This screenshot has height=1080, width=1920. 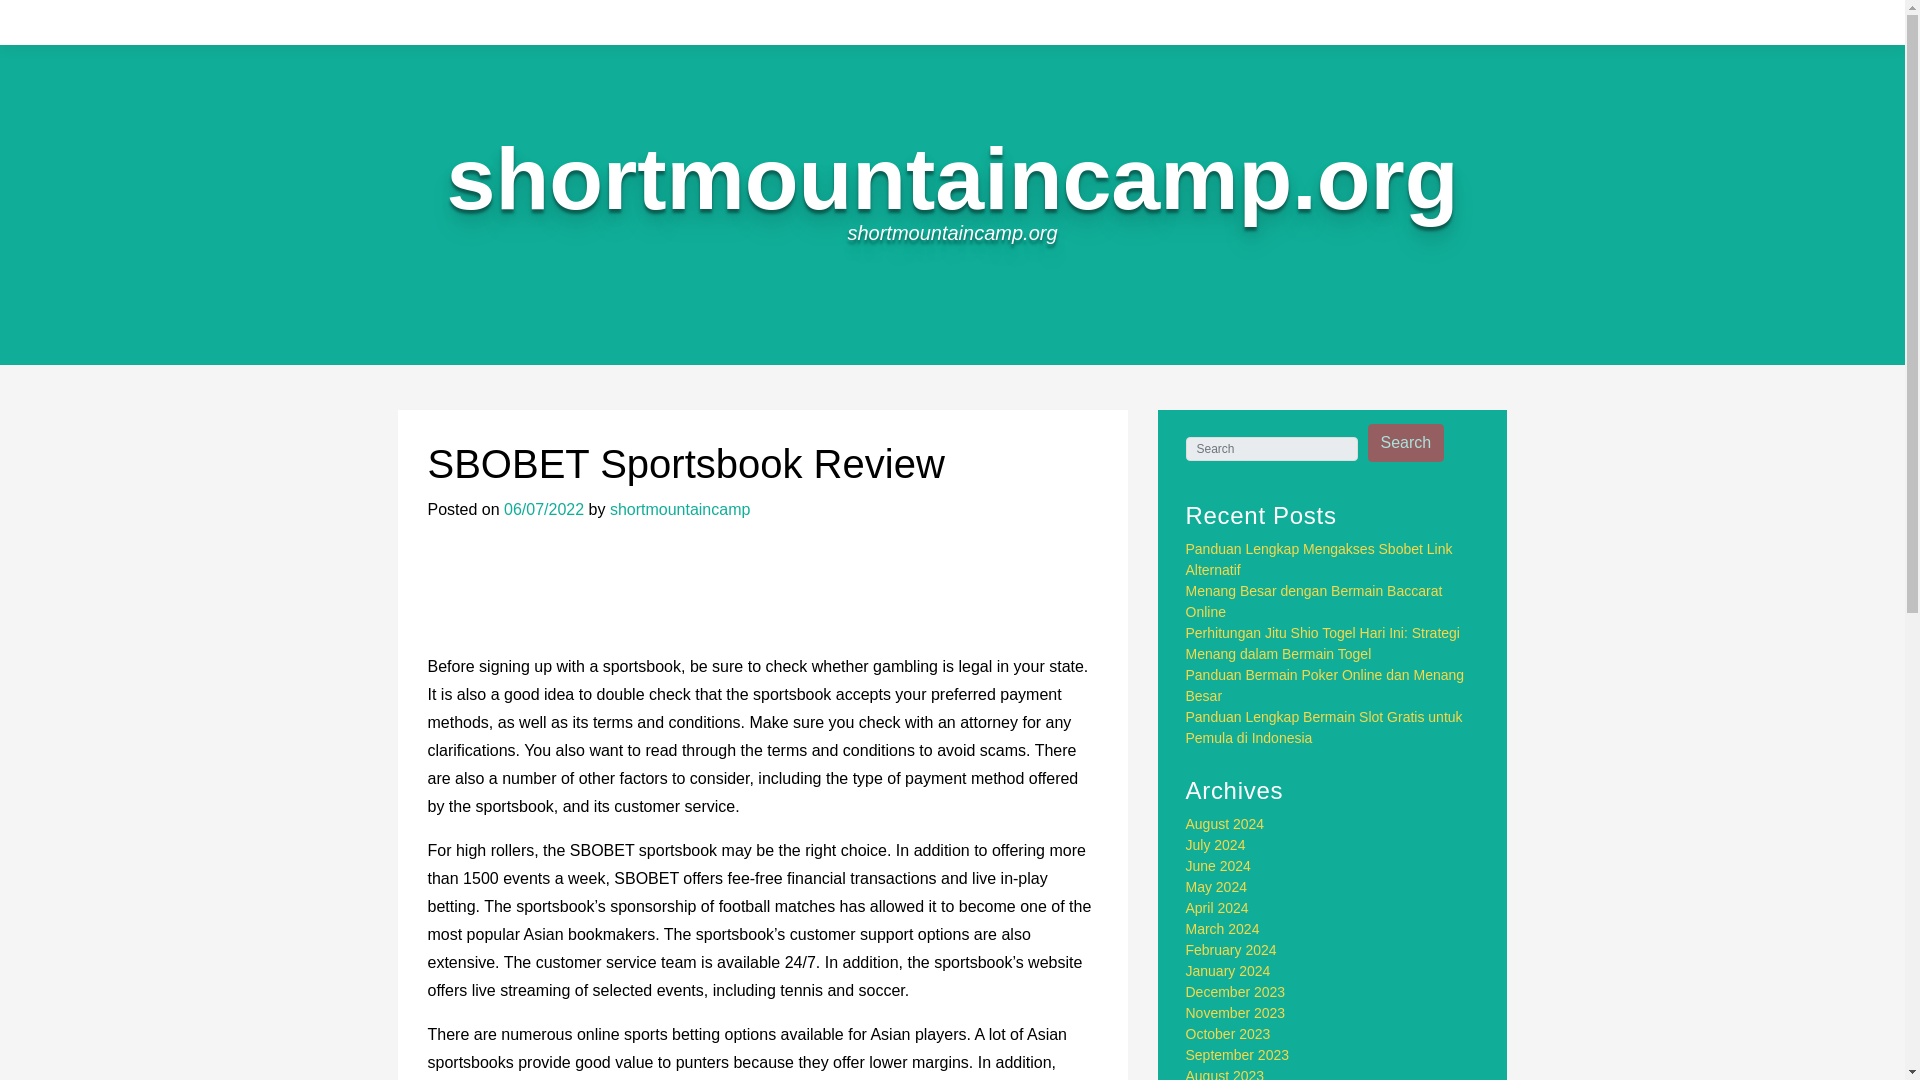 What do you see at coordinates (680, 510) in the screenshot?
I see `shortmountaincamp` at bounding box center [680, 510].